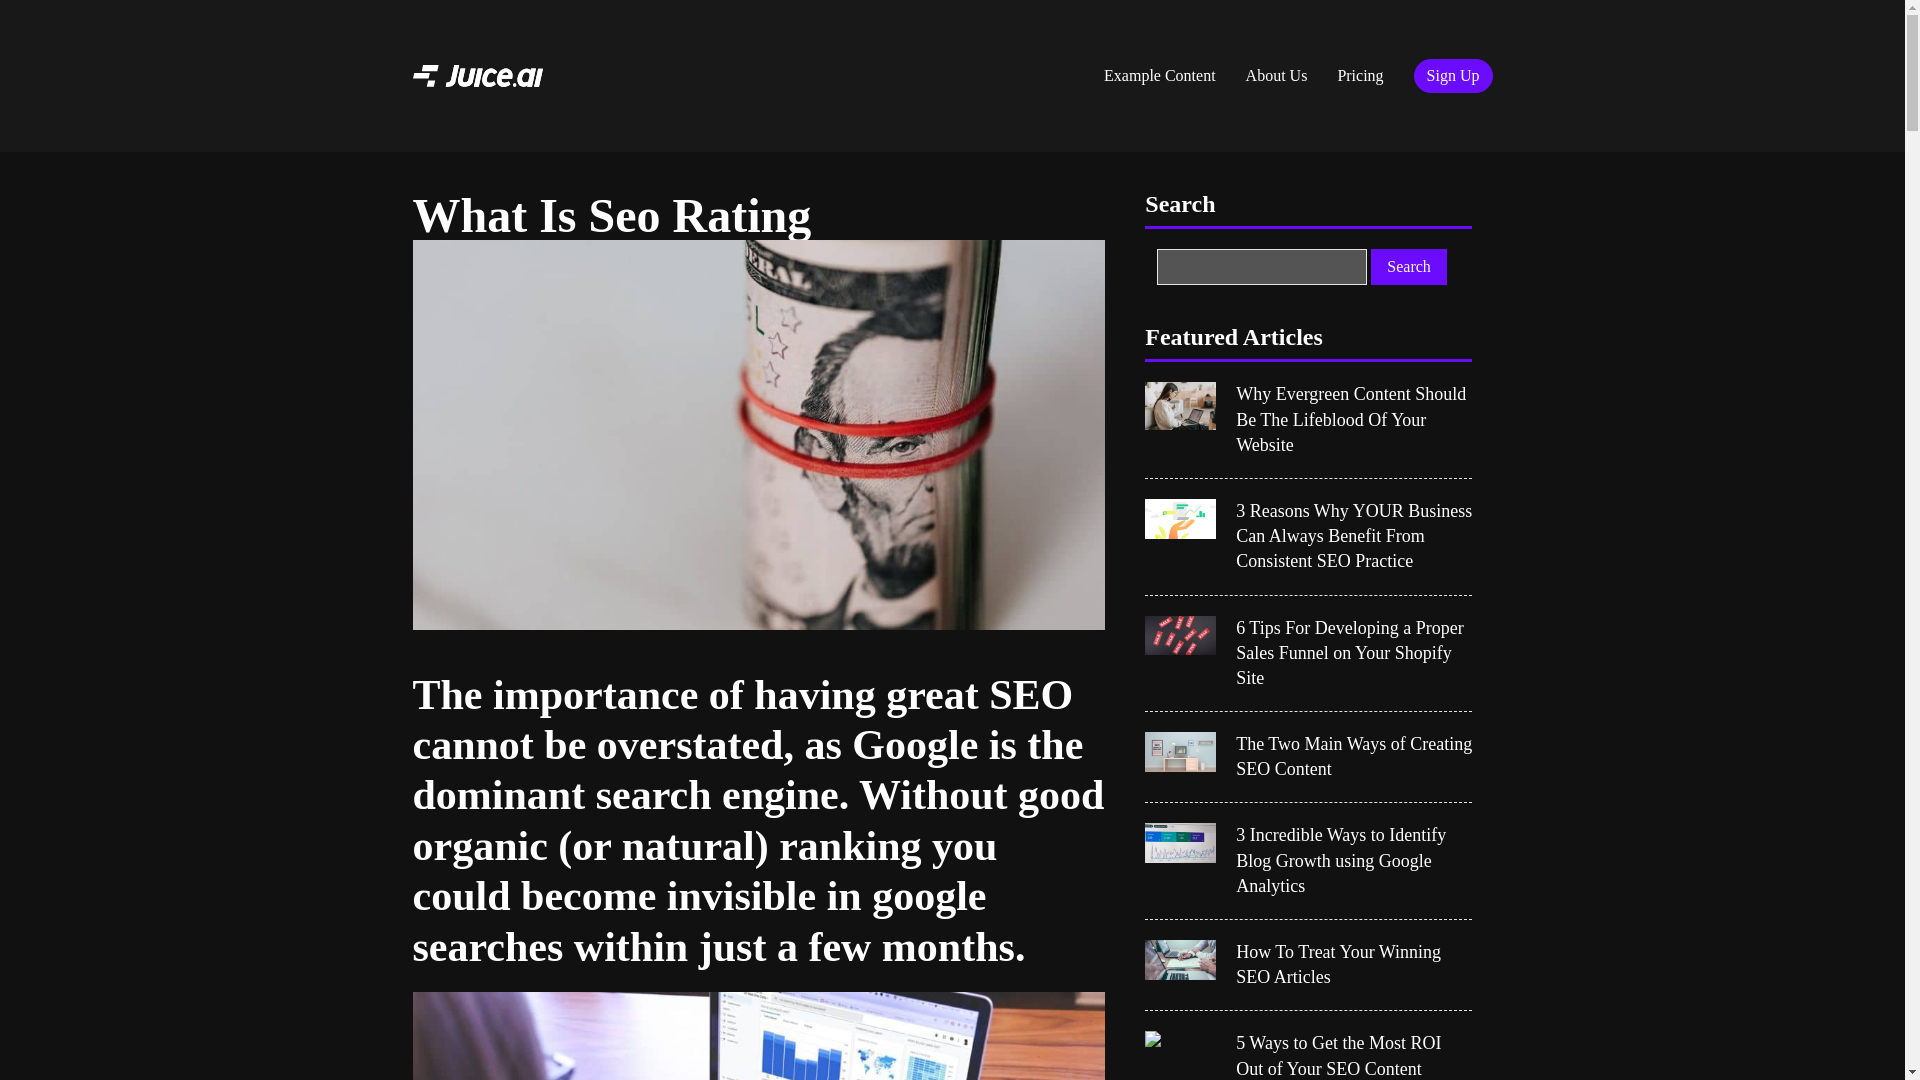 This screenshot has height=1080, width=1920. Describe the element at coordinates (1159, 76) in the screenshot. I see `Example Content` at that location.